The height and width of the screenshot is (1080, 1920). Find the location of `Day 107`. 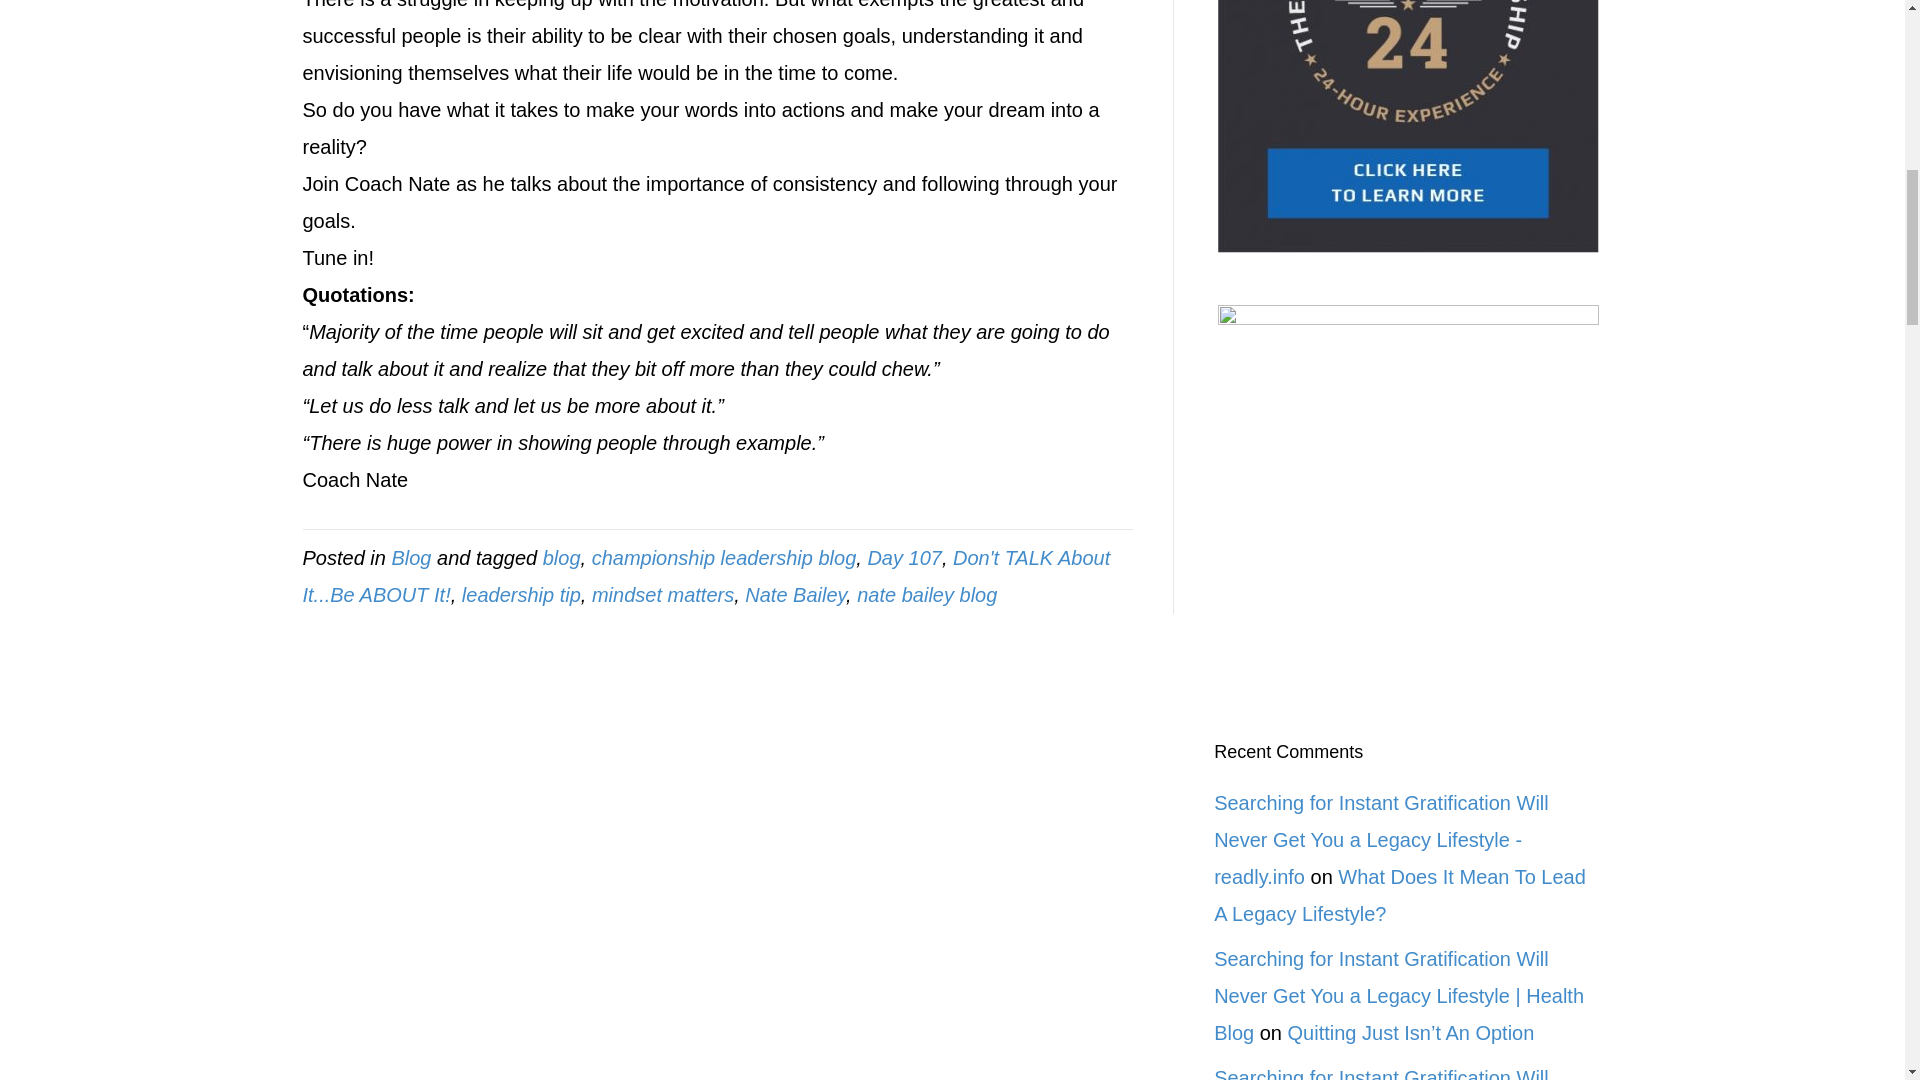

Day 107 is located at coordinates (904, 557).